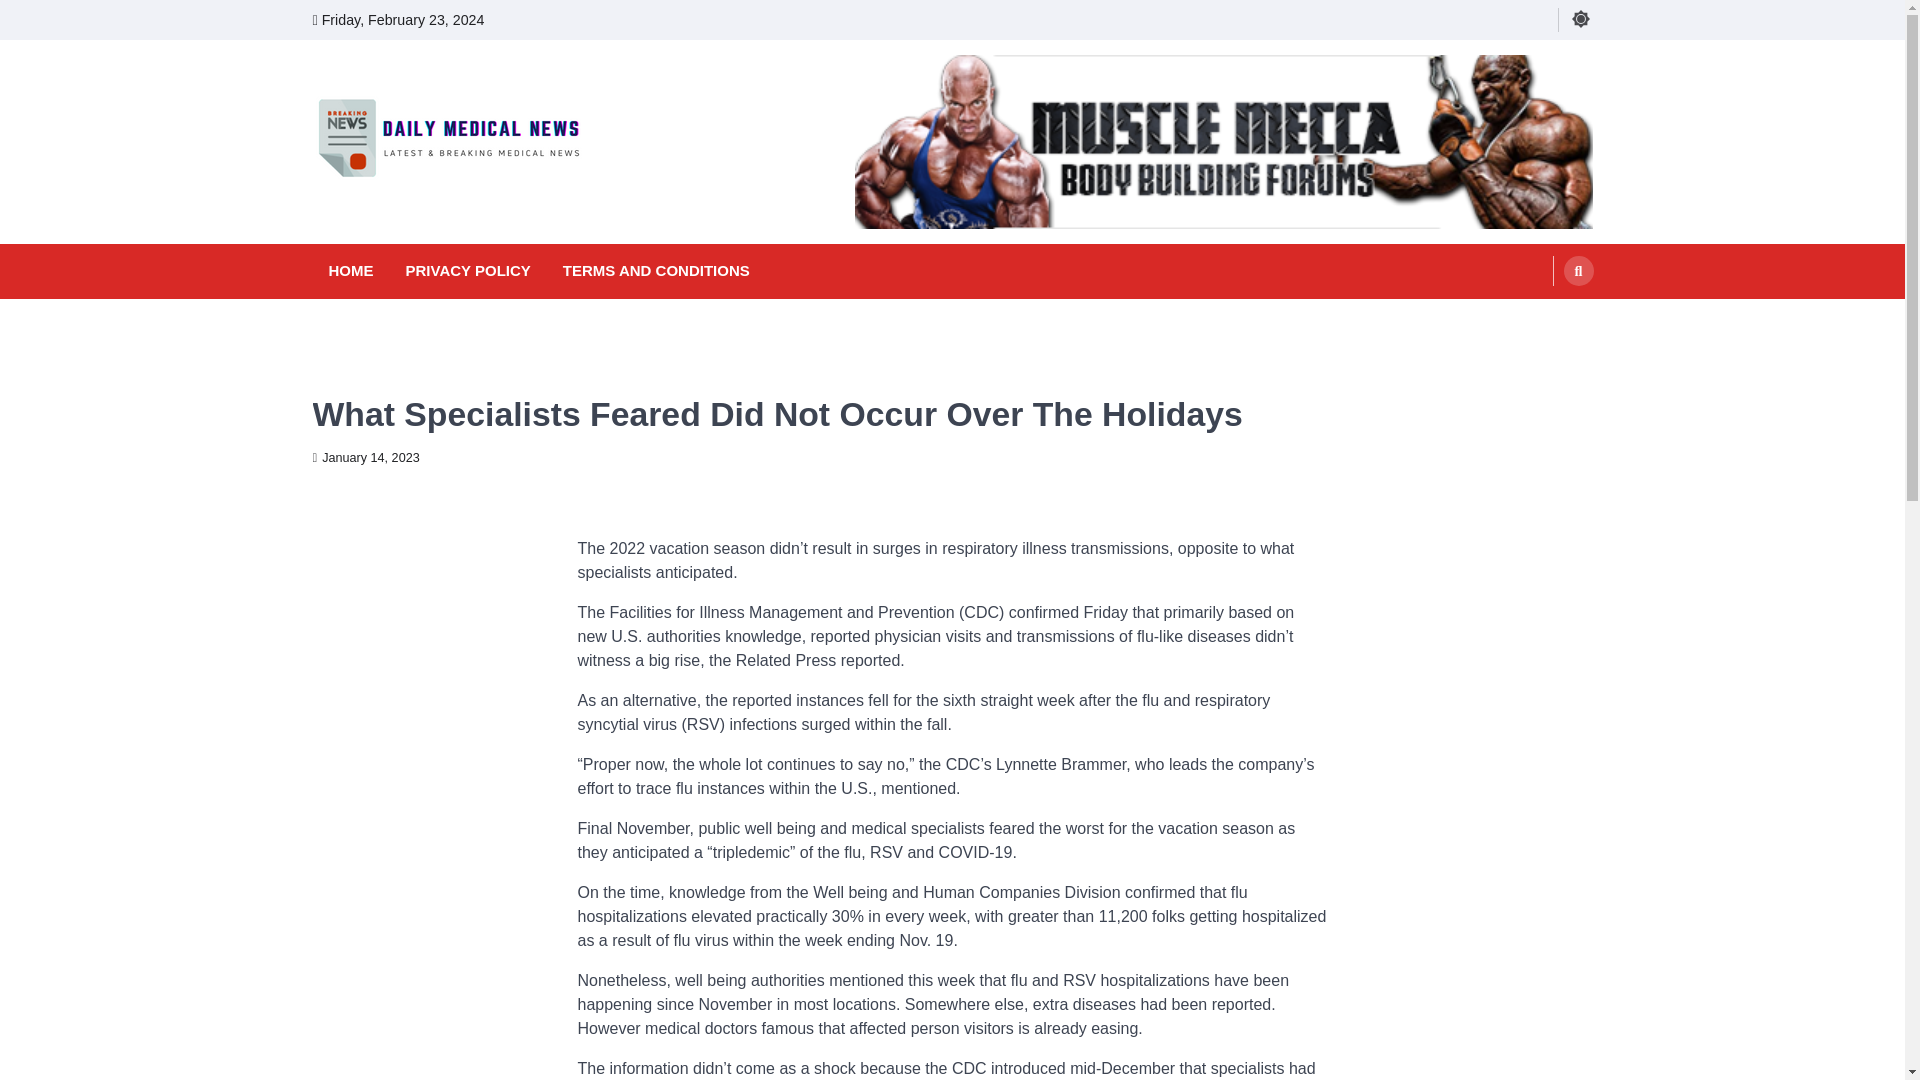 Image resolution: width=1920 pixels, height=1080 pixels. Describe the element at coordinates (350, 271) in the screenshot. I see `HOME` at that location.